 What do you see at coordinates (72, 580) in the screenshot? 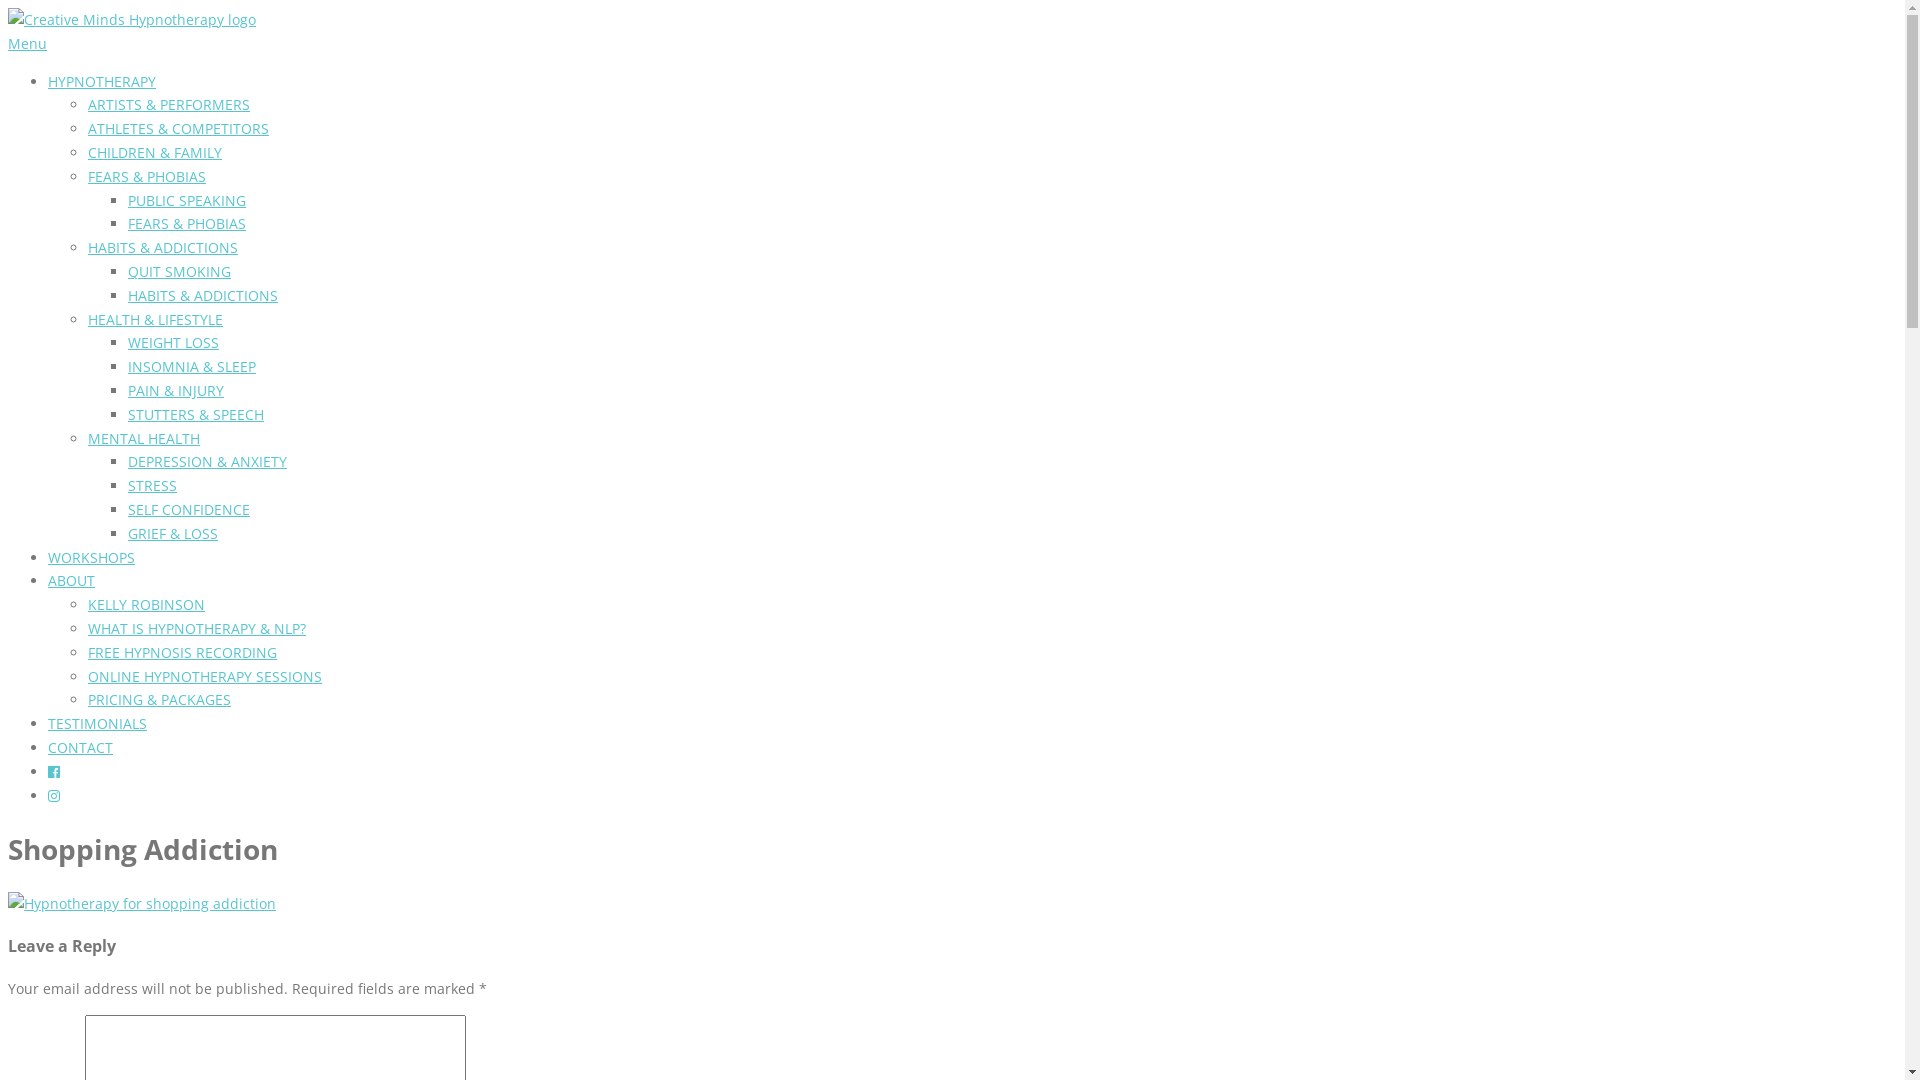
I see `ABOUT` at bounding box center [72, 580].